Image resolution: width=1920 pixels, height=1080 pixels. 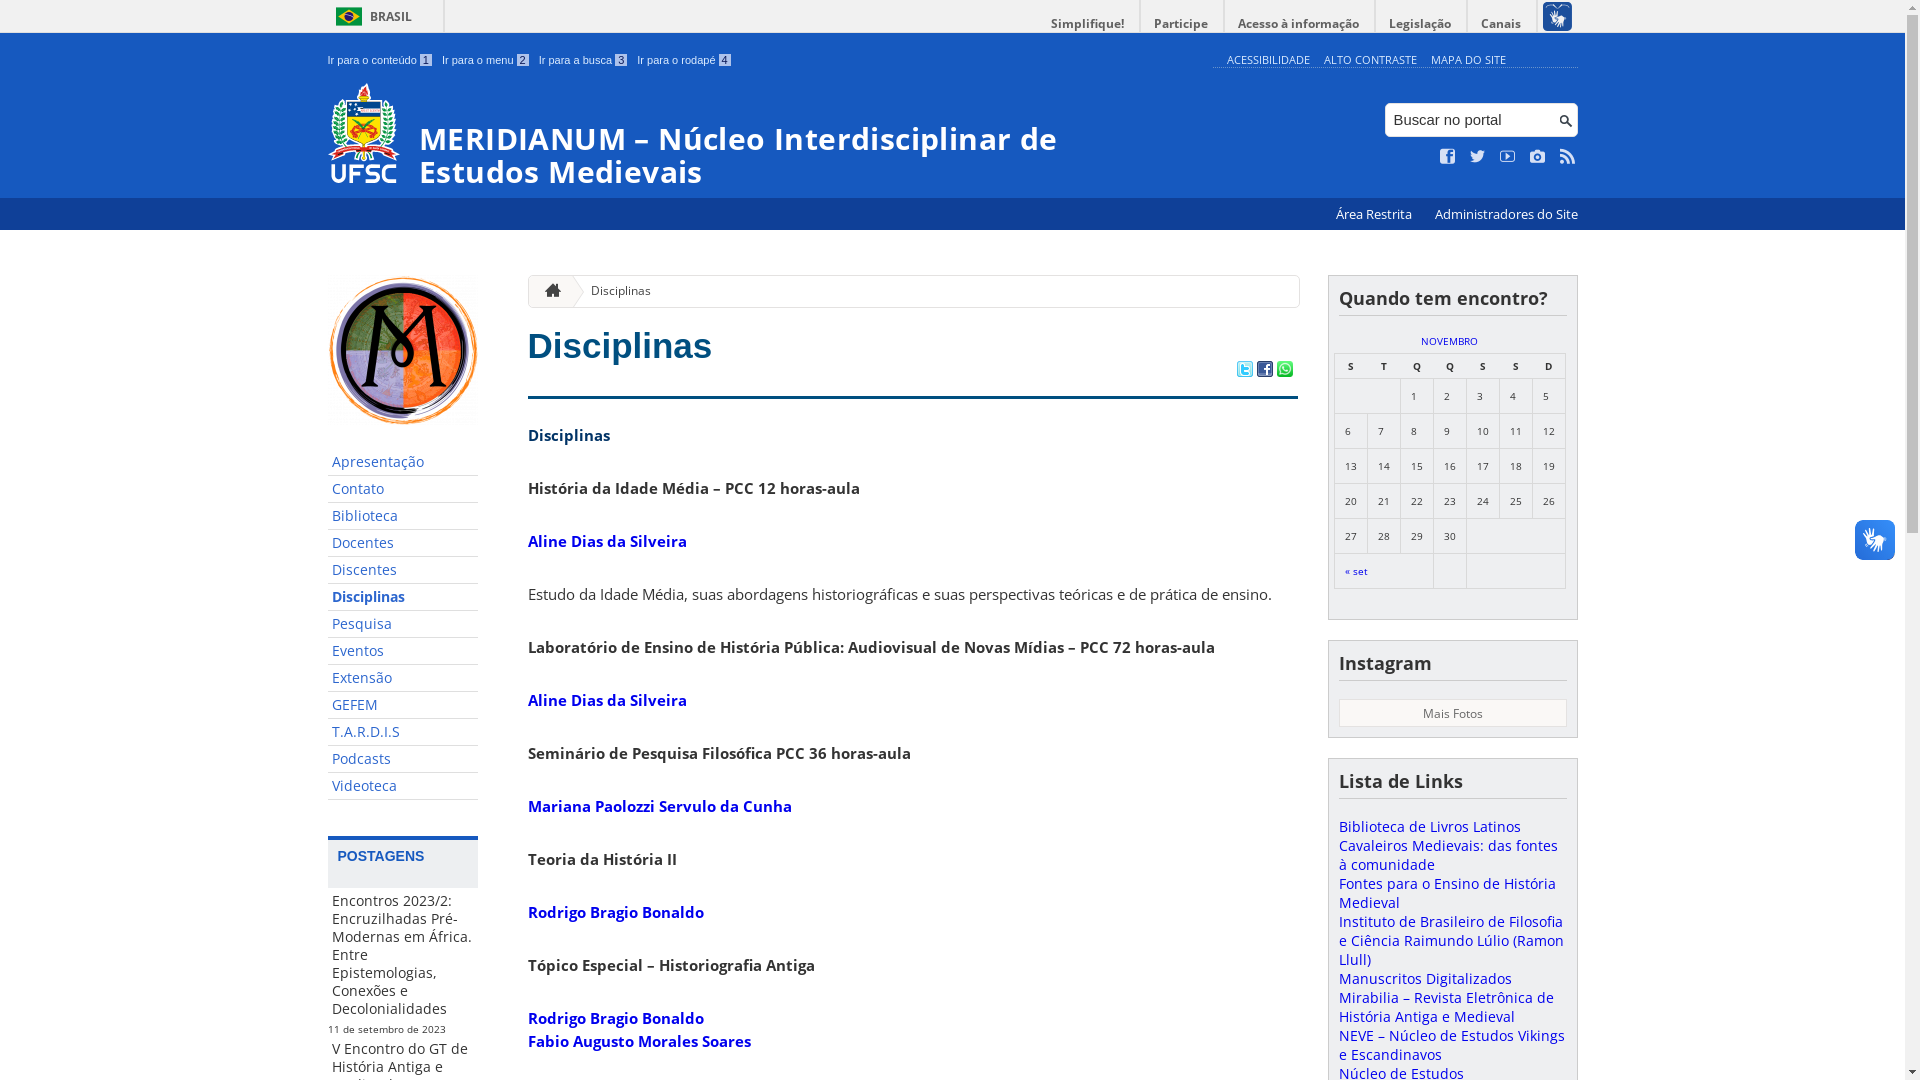 What do you see at coordinates (608, 700) in the screenshot?
I see `Aline Dias da Silveira` at bounding box center [608, 700].